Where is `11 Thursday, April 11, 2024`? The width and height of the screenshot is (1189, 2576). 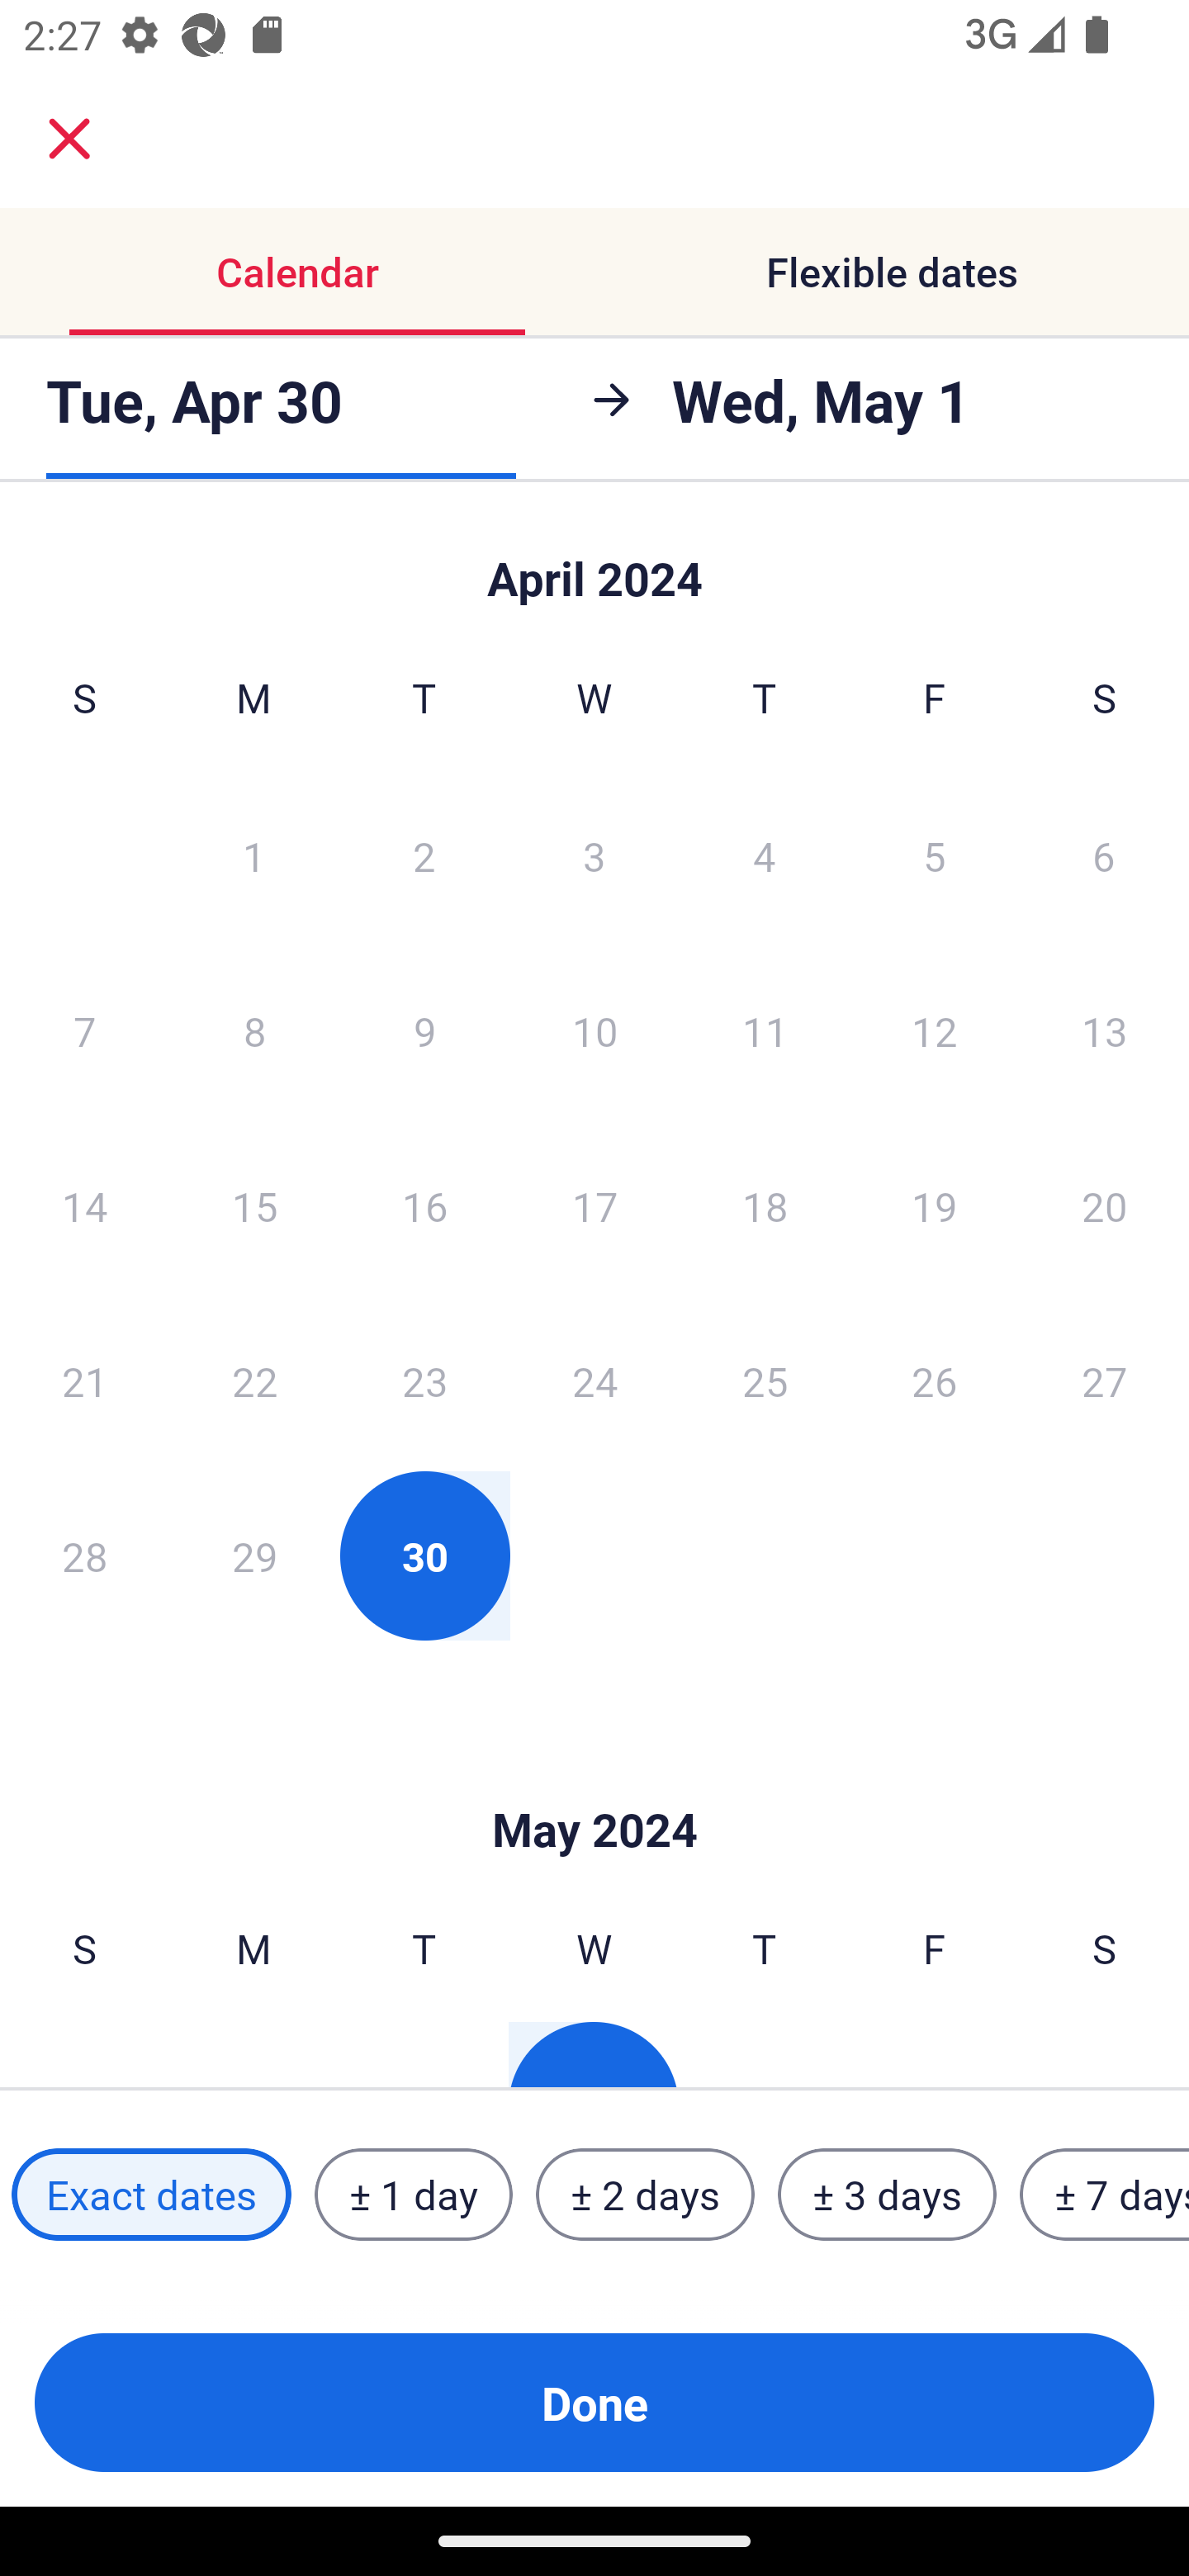 11 Thursday, April 11, 2024 is located at coordinates (765, 1030).